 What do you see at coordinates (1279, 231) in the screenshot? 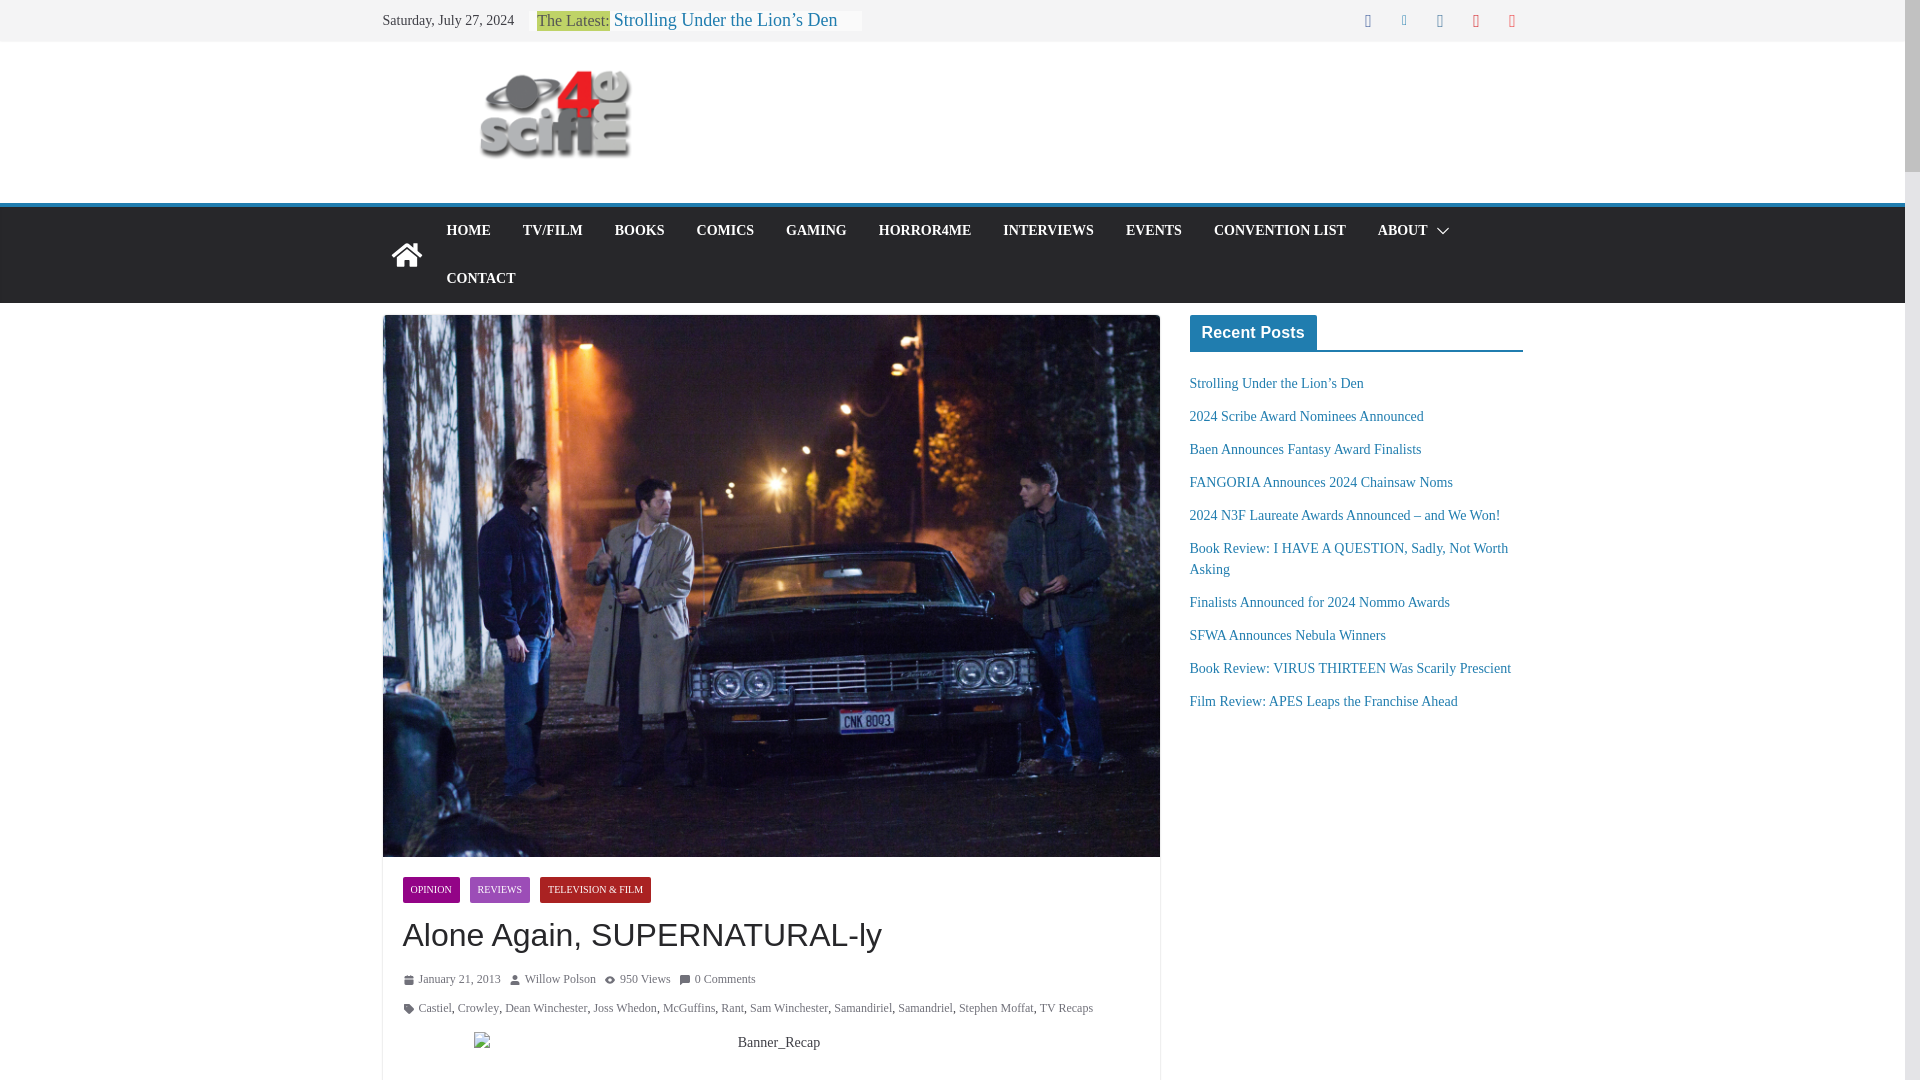
I see `CONVENTION LIST` at bounding box center [1279, 231].